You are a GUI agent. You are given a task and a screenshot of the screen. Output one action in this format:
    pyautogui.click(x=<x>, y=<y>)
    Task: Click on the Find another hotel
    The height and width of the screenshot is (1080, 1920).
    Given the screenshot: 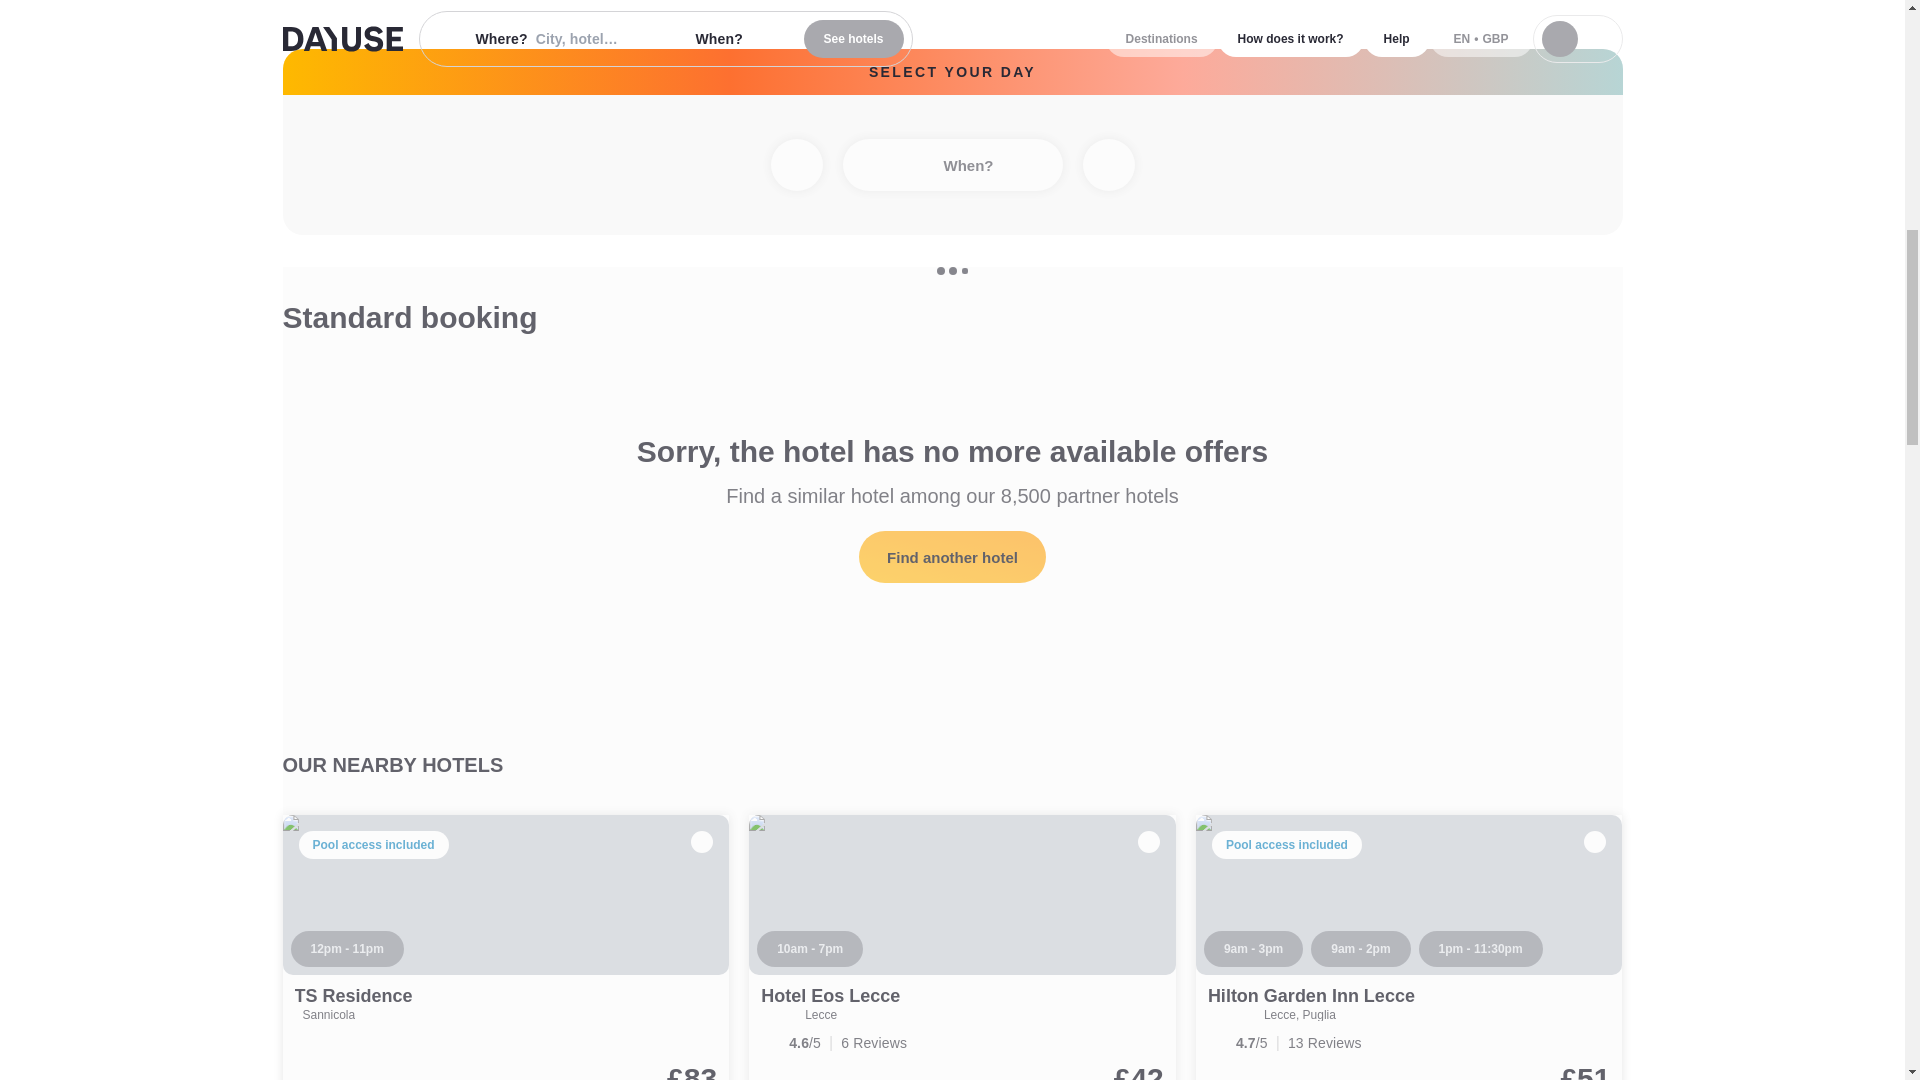 What is the action you would take?
    pyautogui.click(x=952, y=557)
    